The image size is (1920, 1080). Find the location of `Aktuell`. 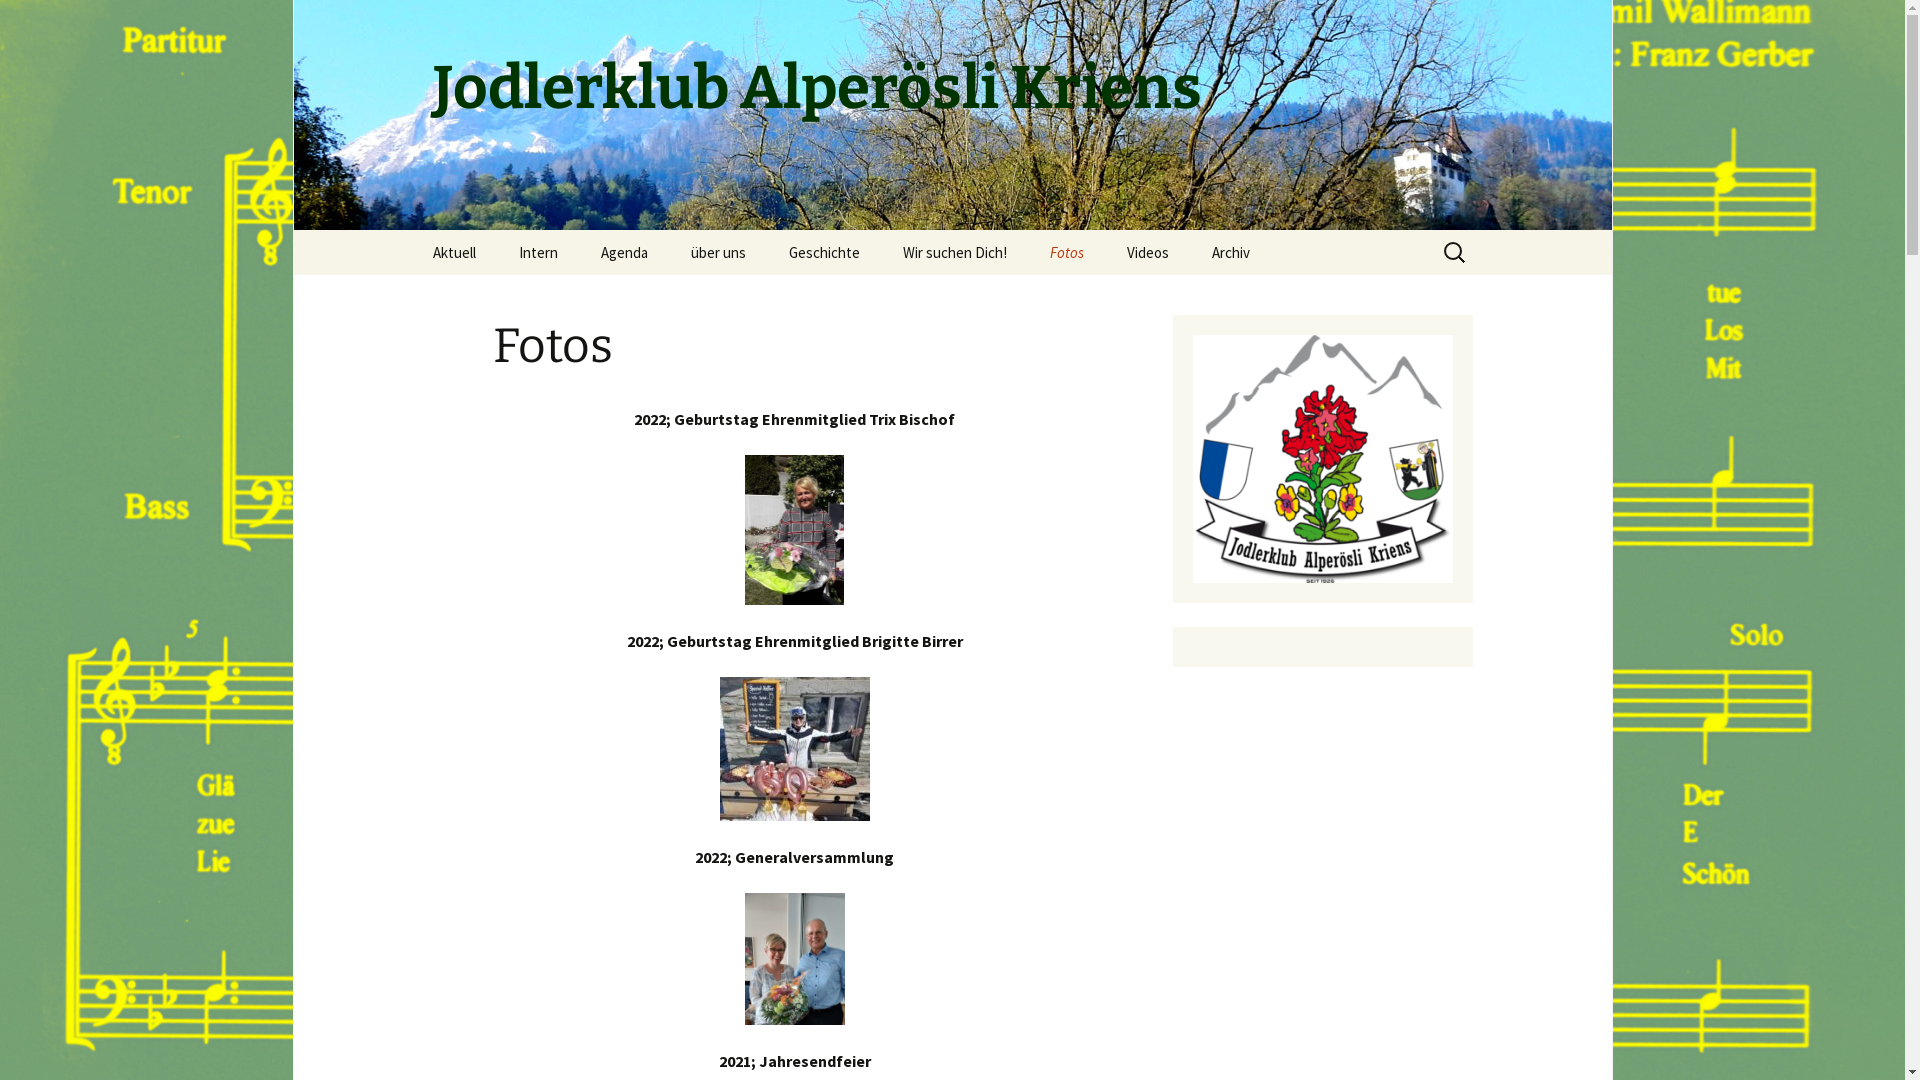

Aktuell is located at coordinates (454, 252).